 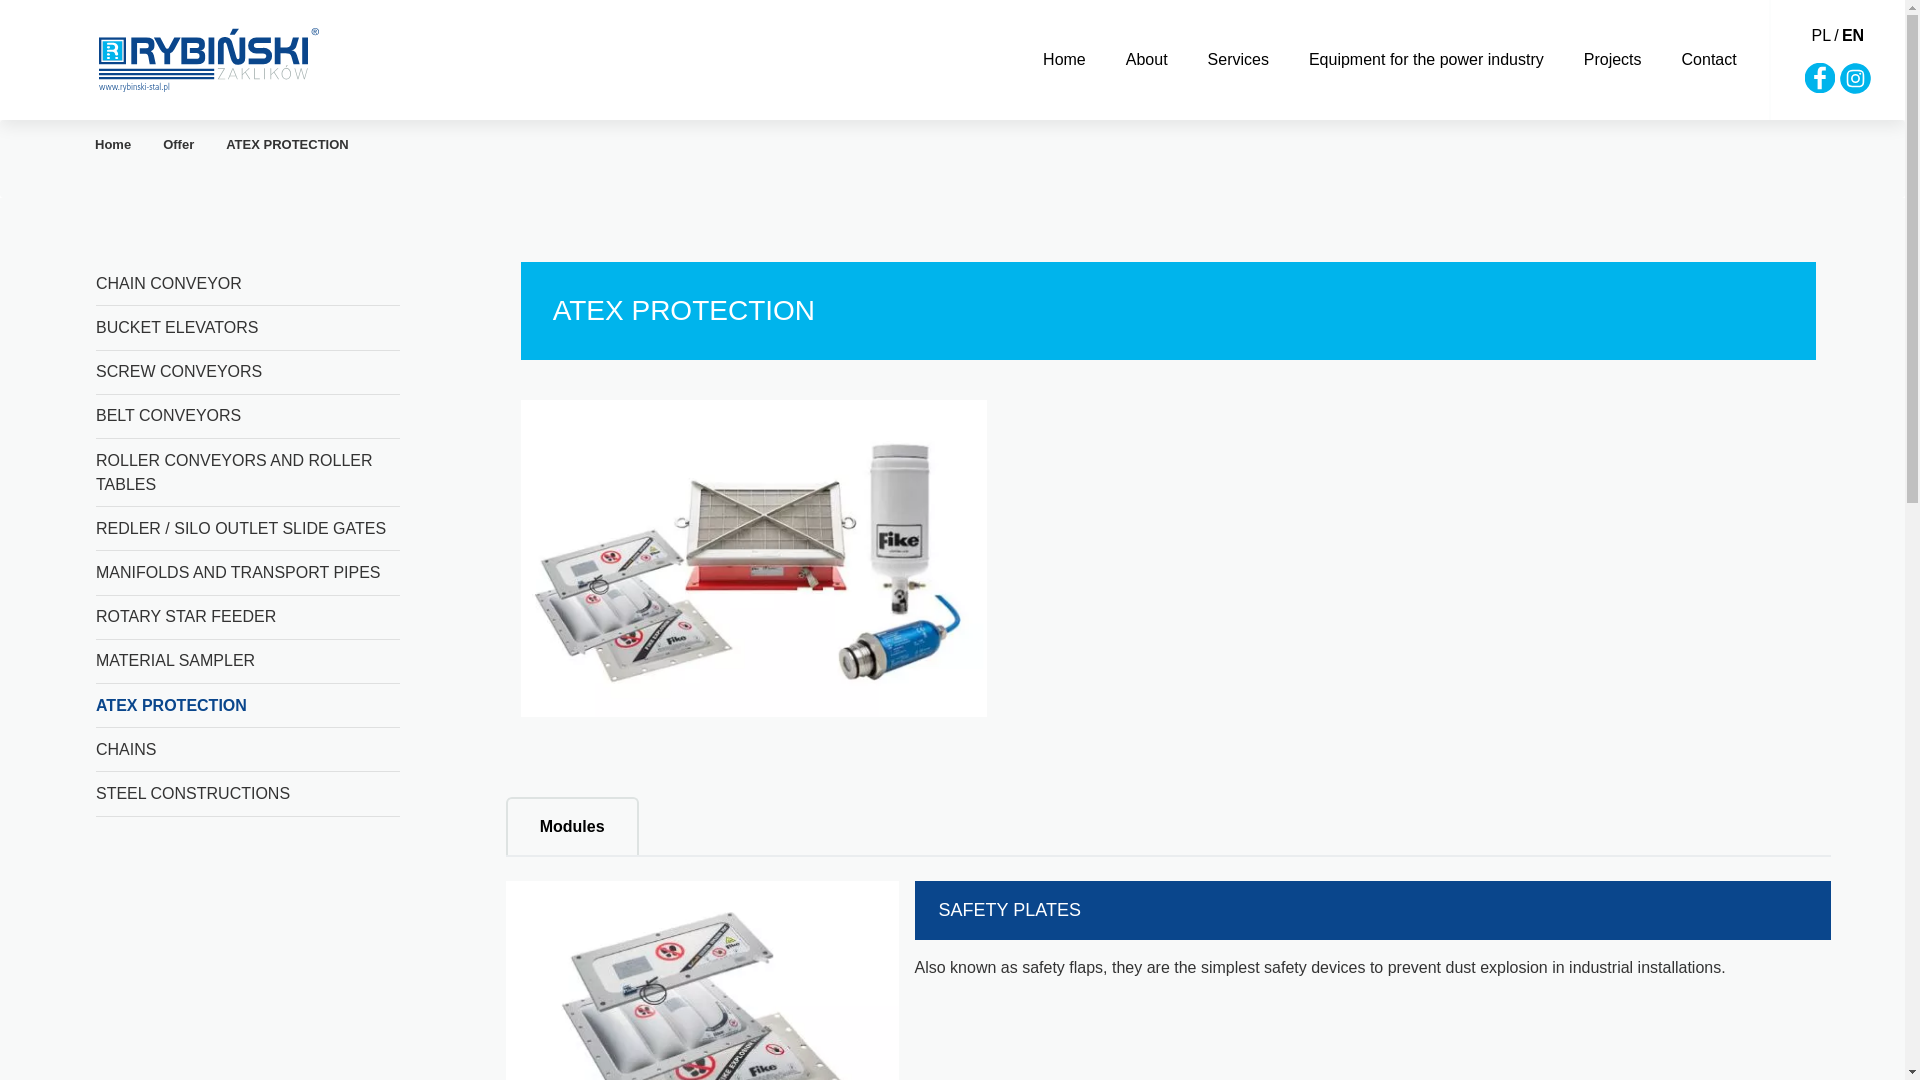 What do you see at coordinates (1709, 59) in the screenshot?
I see `Contact` at bounding box center [1709, 59].